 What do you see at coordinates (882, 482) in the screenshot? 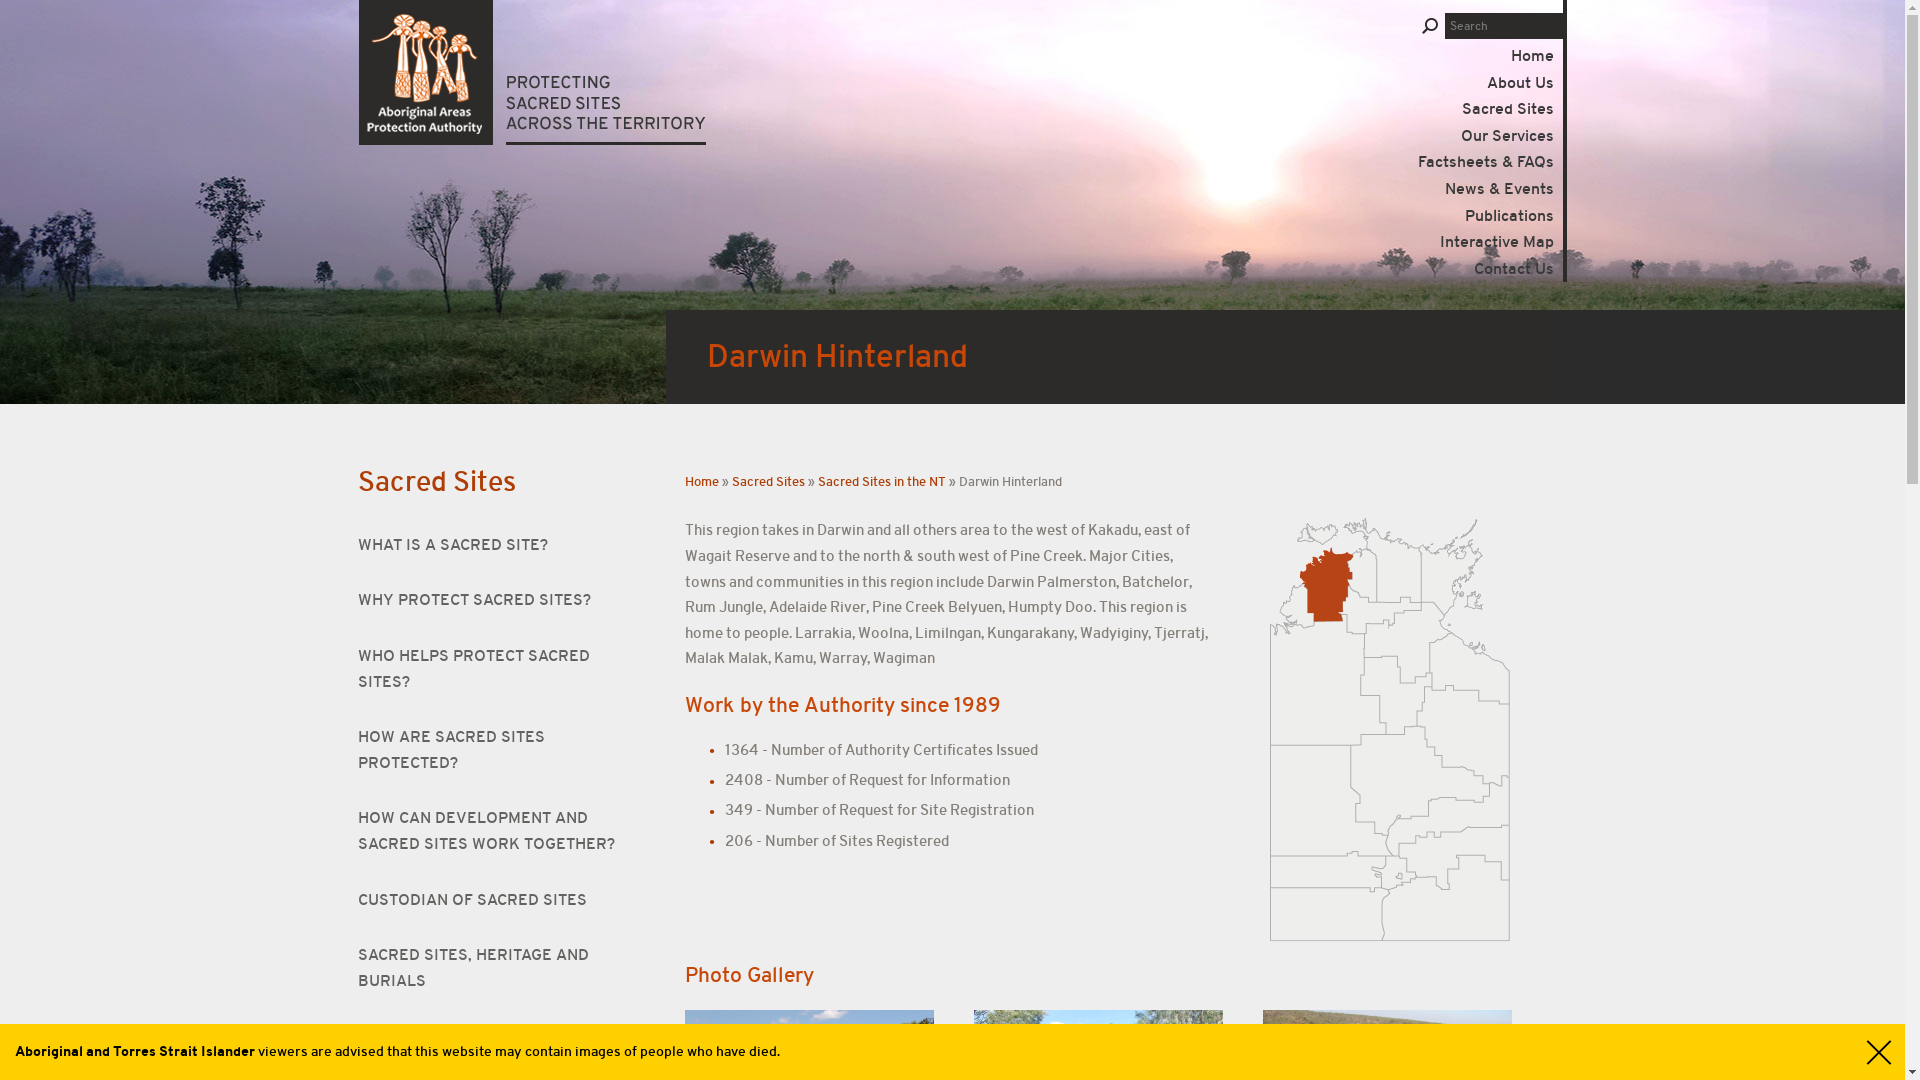
I see `Sacred Sites in the NT` at bounding box center [882, 482].